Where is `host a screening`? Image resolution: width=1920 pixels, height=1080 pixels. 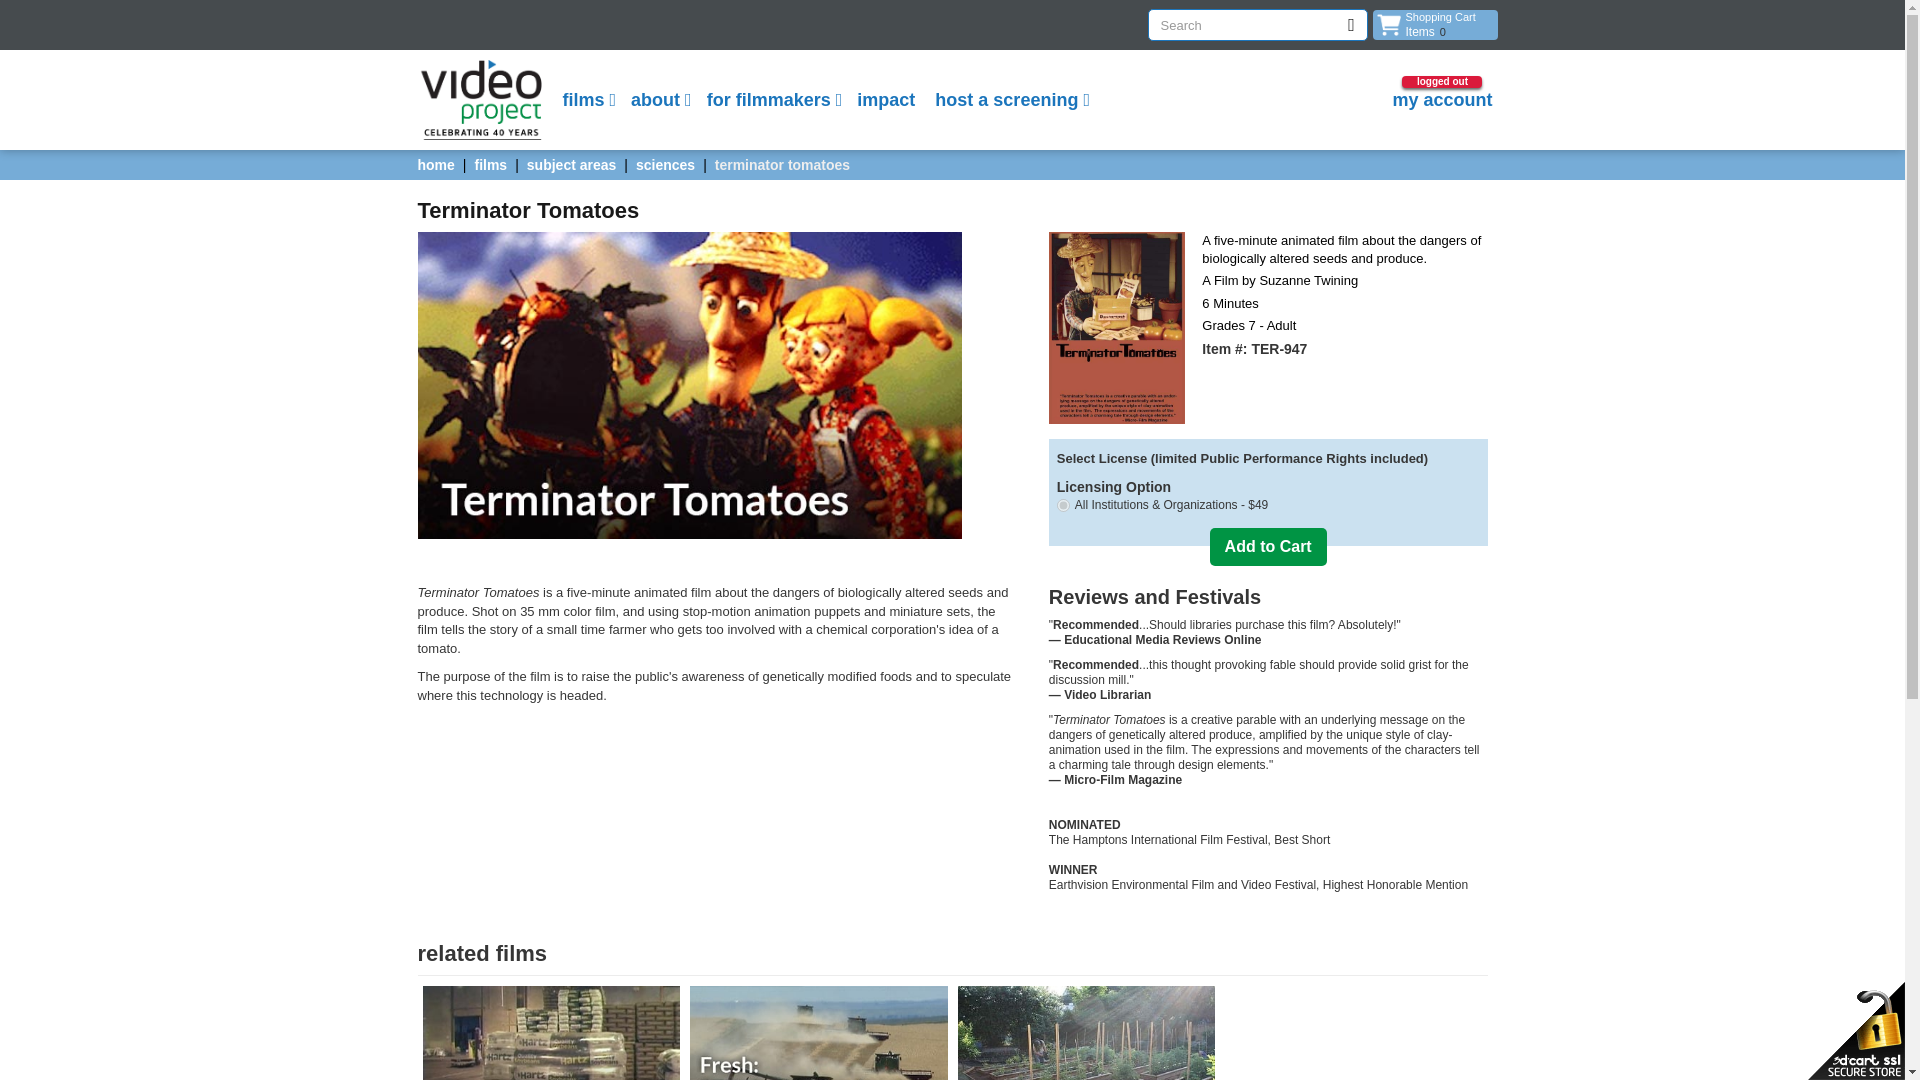
host a screening is located at coordinates (1434, 24).